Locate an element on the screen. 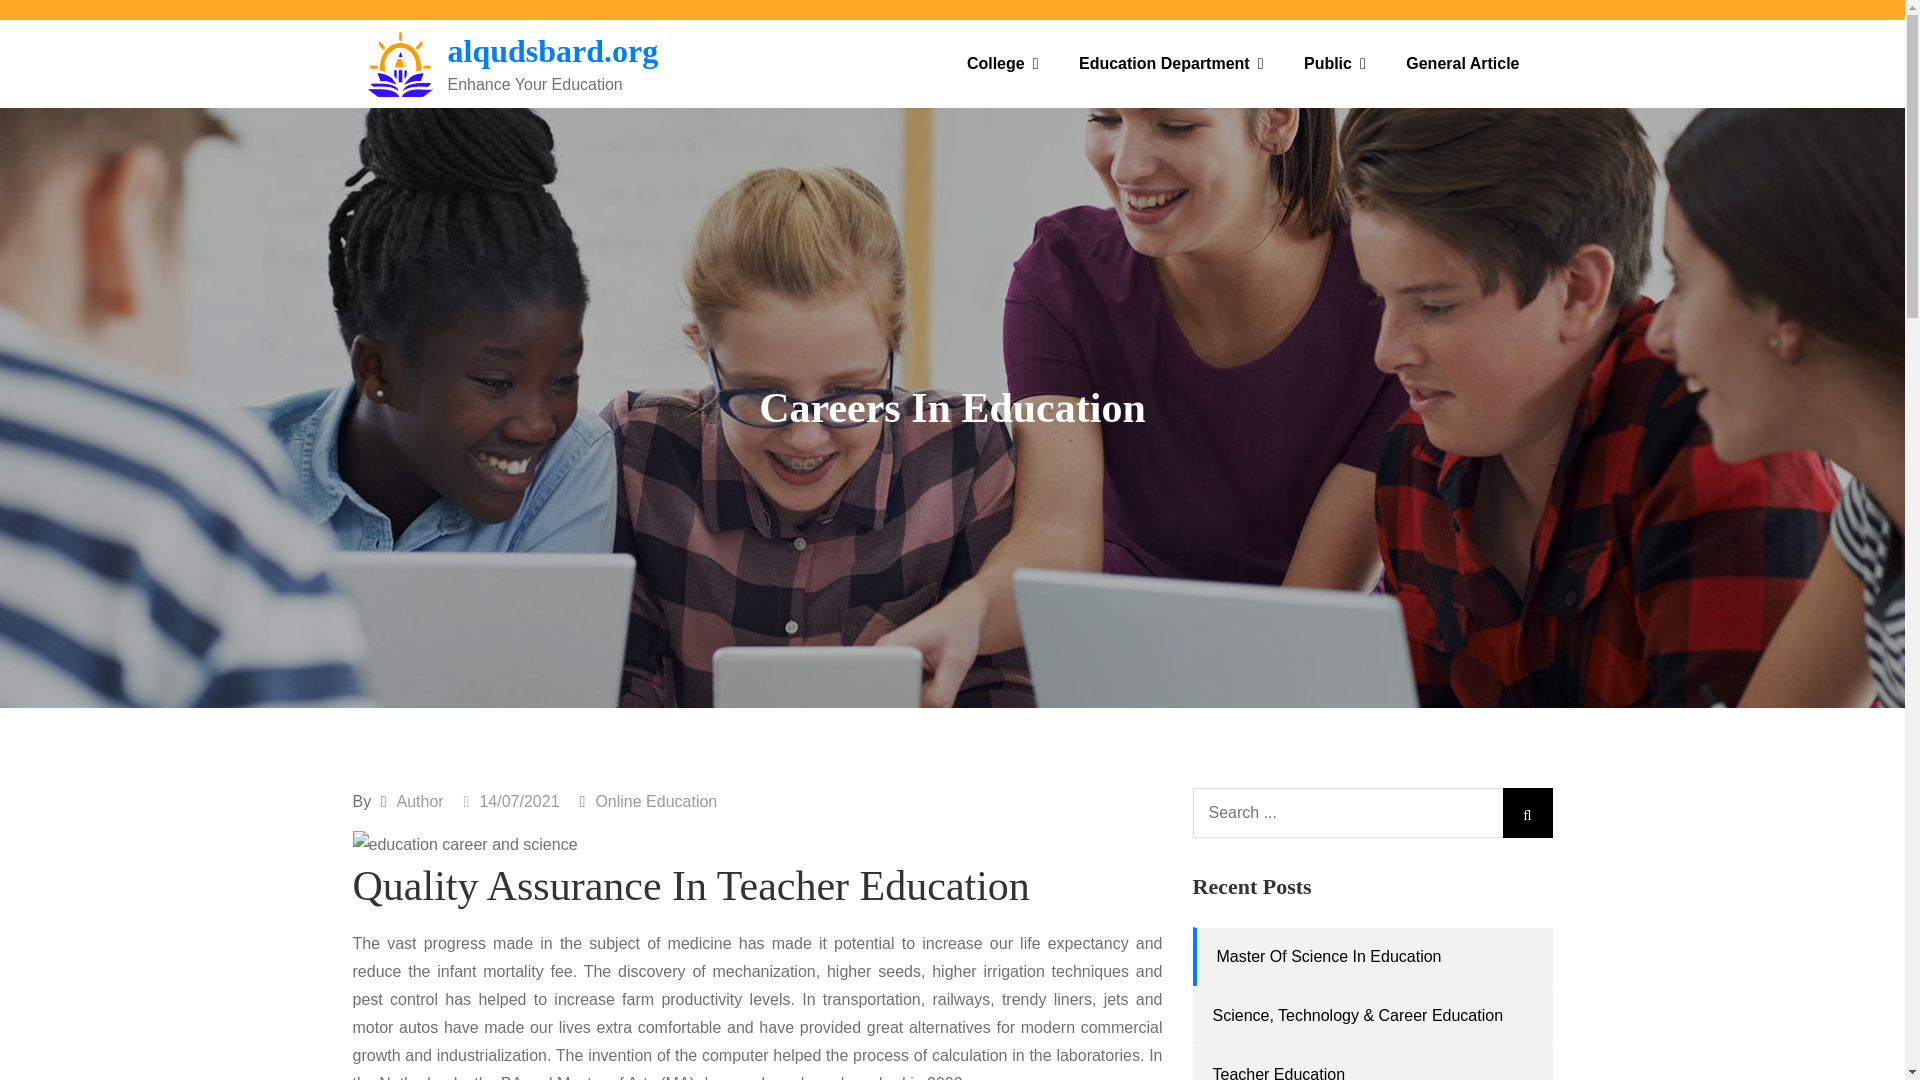  College is located at coordinates (1002, 64).